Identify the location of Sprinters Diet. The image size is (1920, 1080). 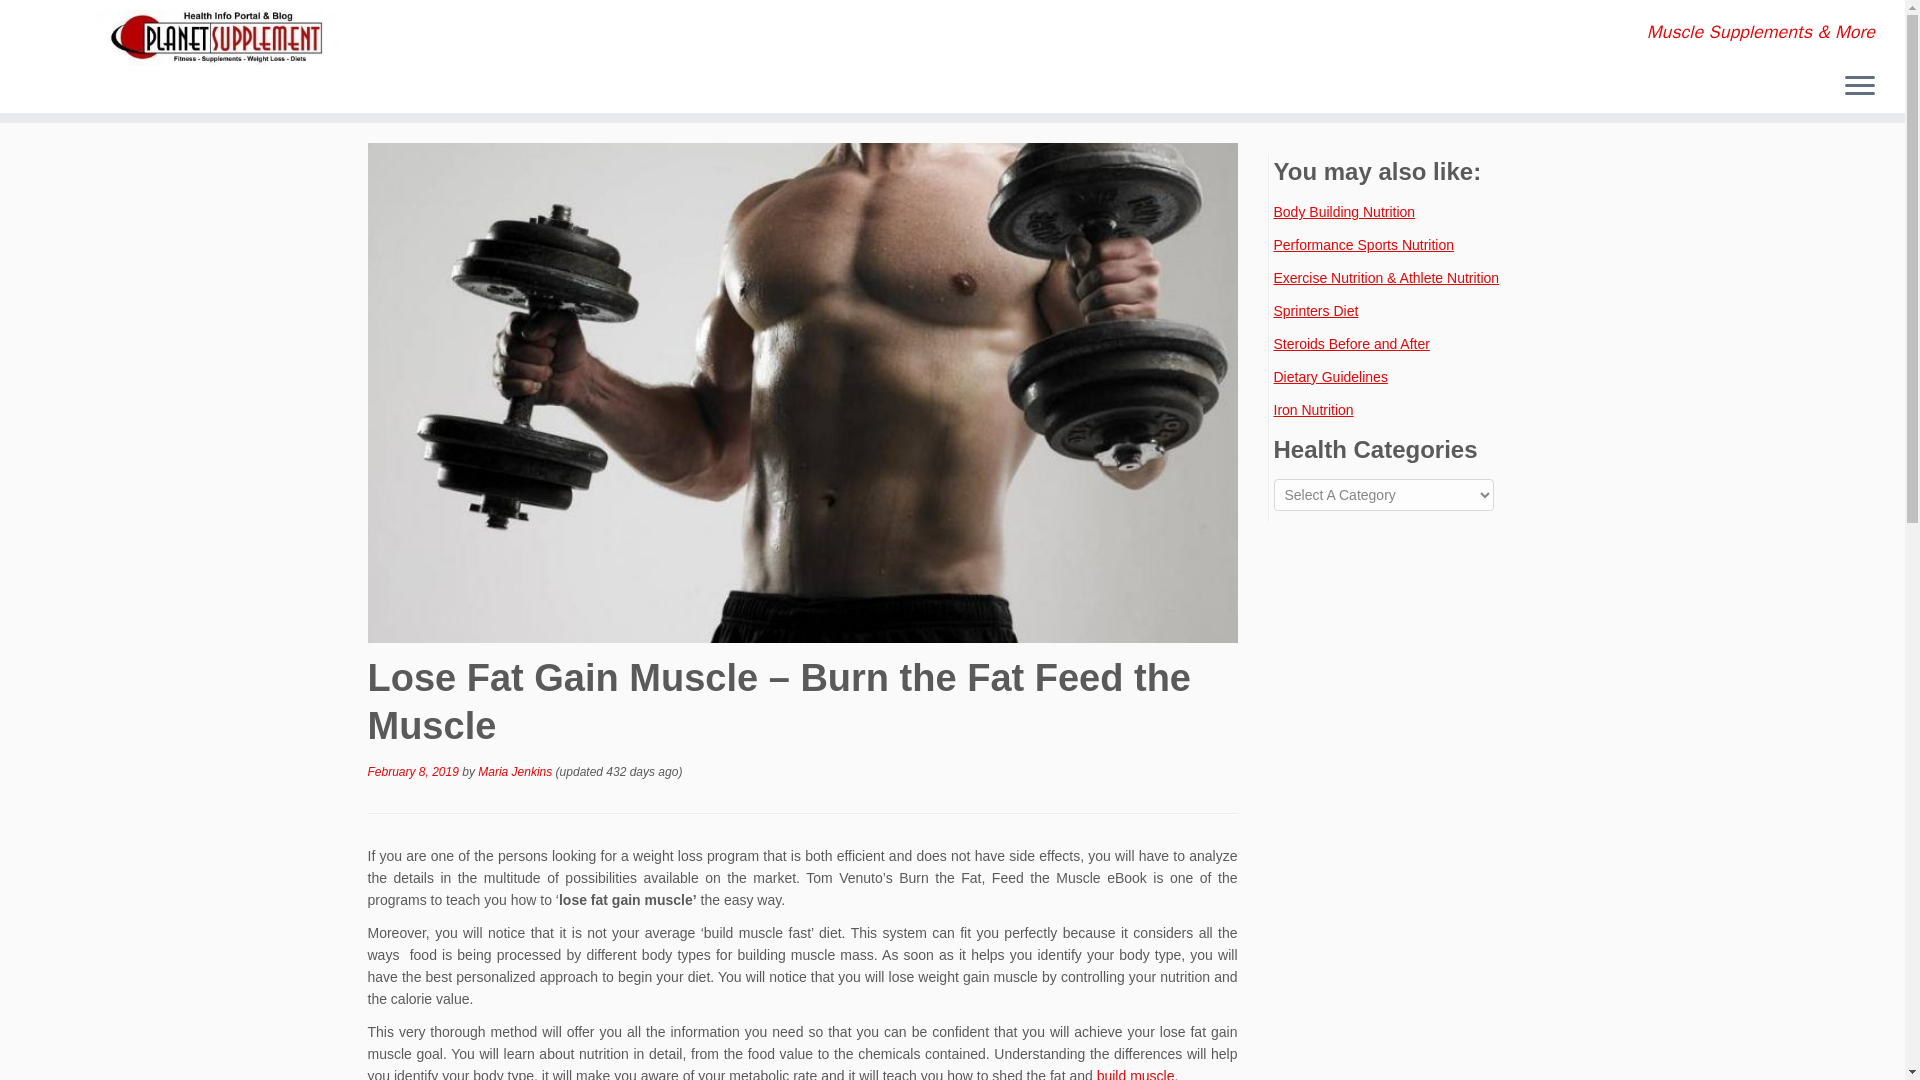
(1316, 310).